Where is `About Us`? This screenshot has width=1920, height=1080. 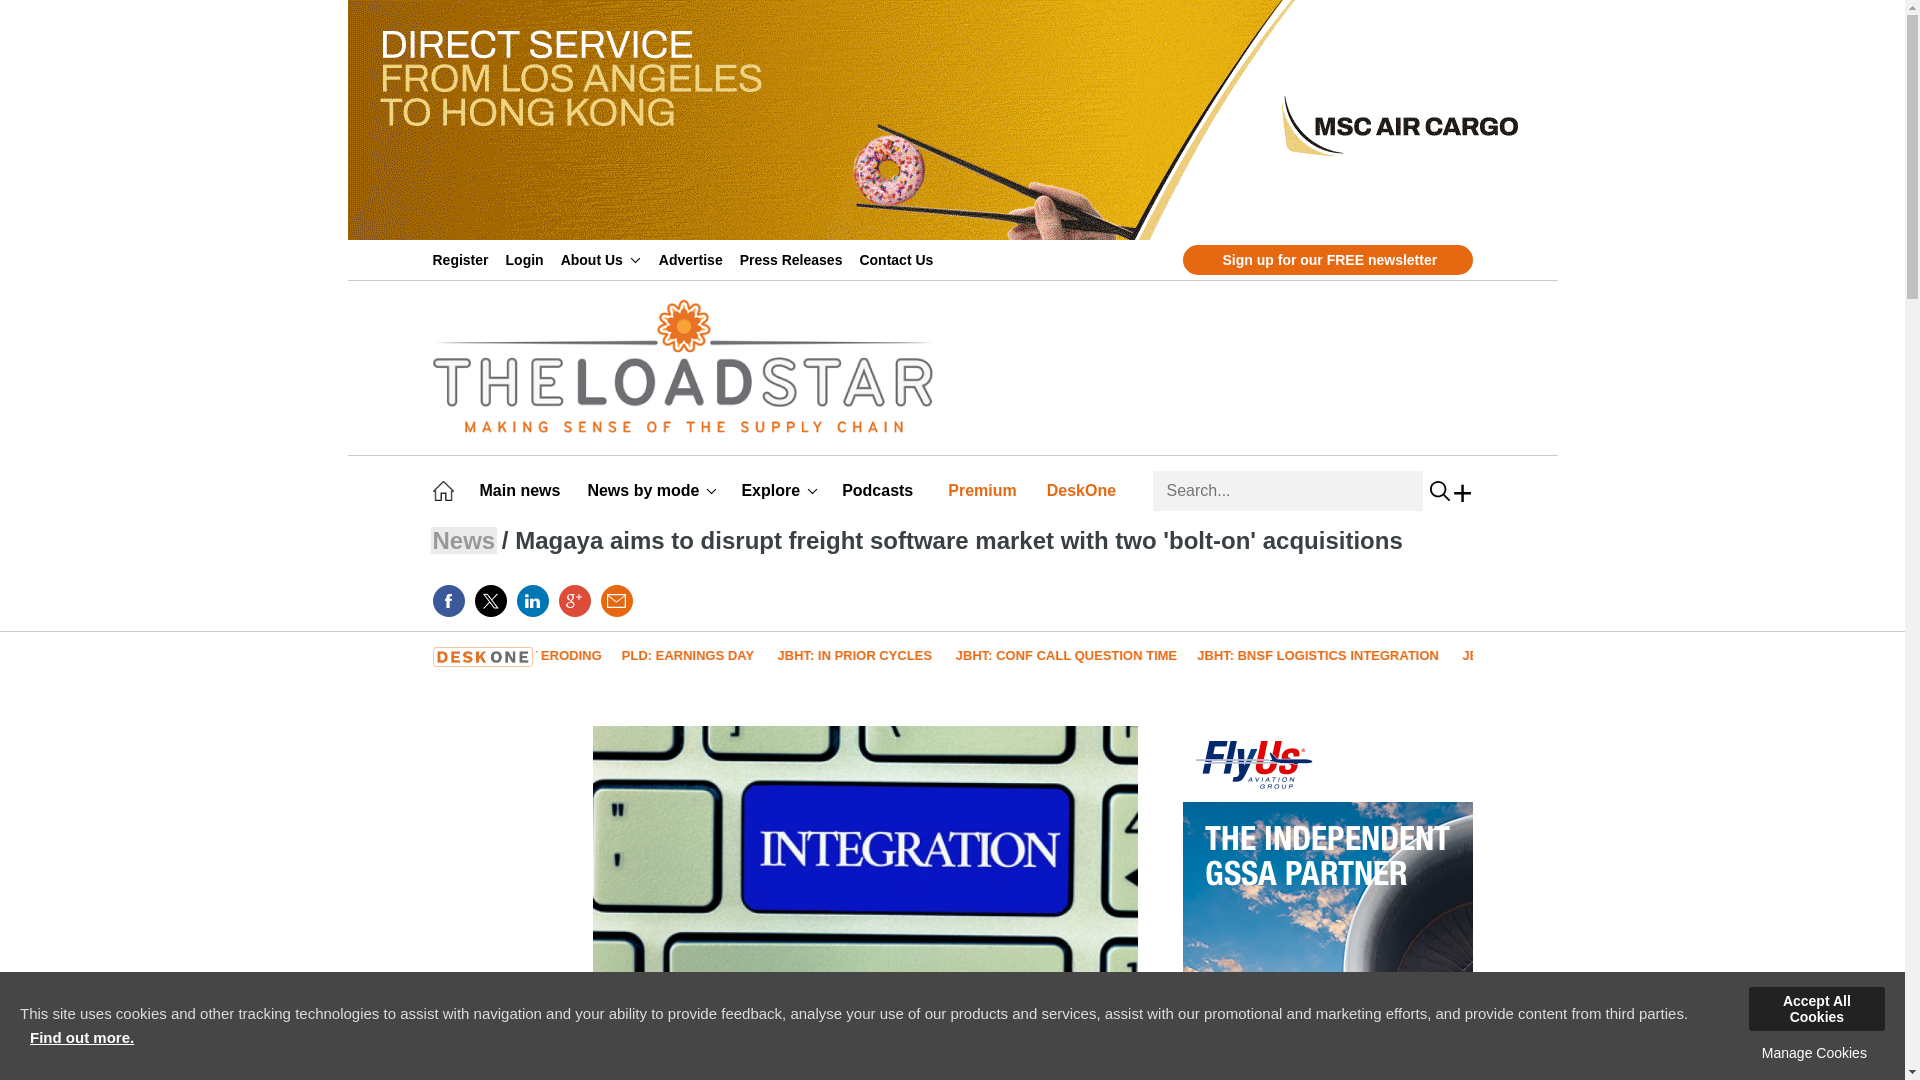
About Us is located at coordinates (600, 259).